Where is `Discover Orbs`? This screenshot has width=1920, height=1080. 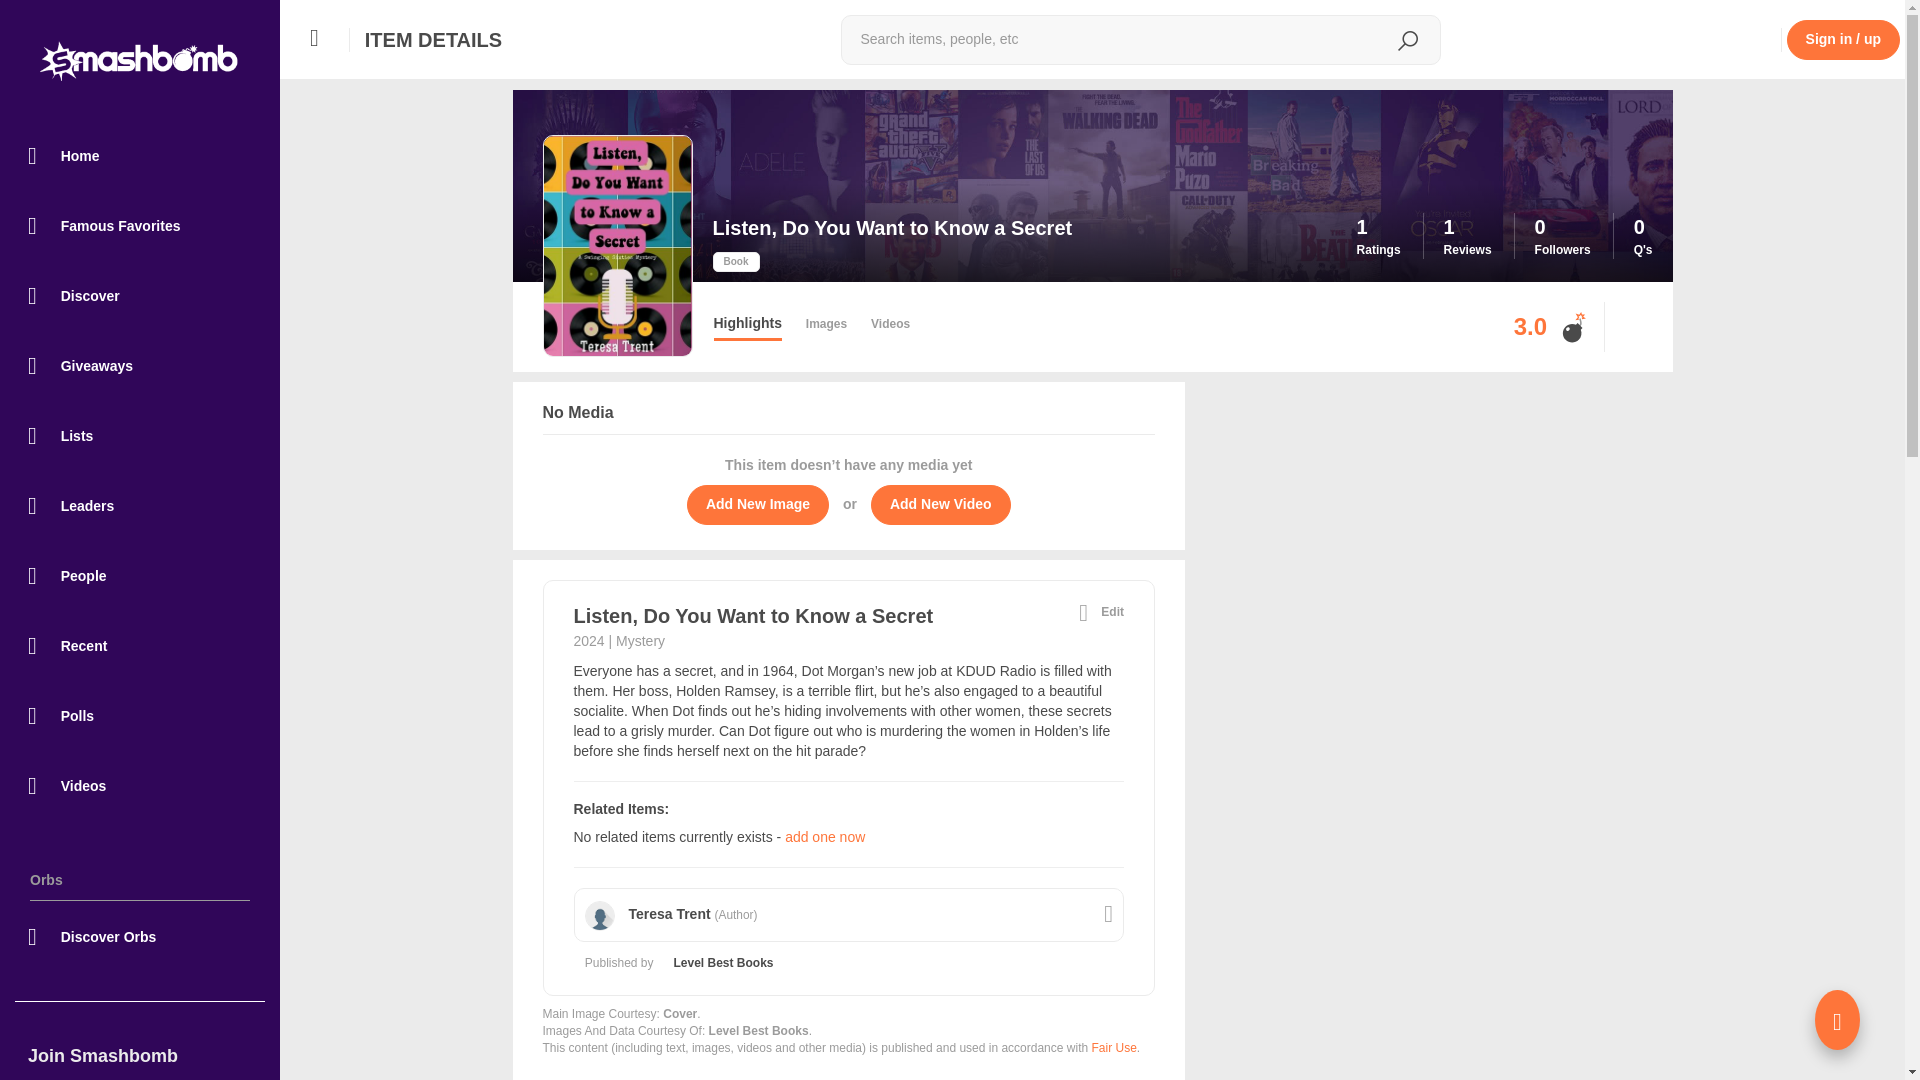 Discover Orbs is located at coordinates (140, 936).